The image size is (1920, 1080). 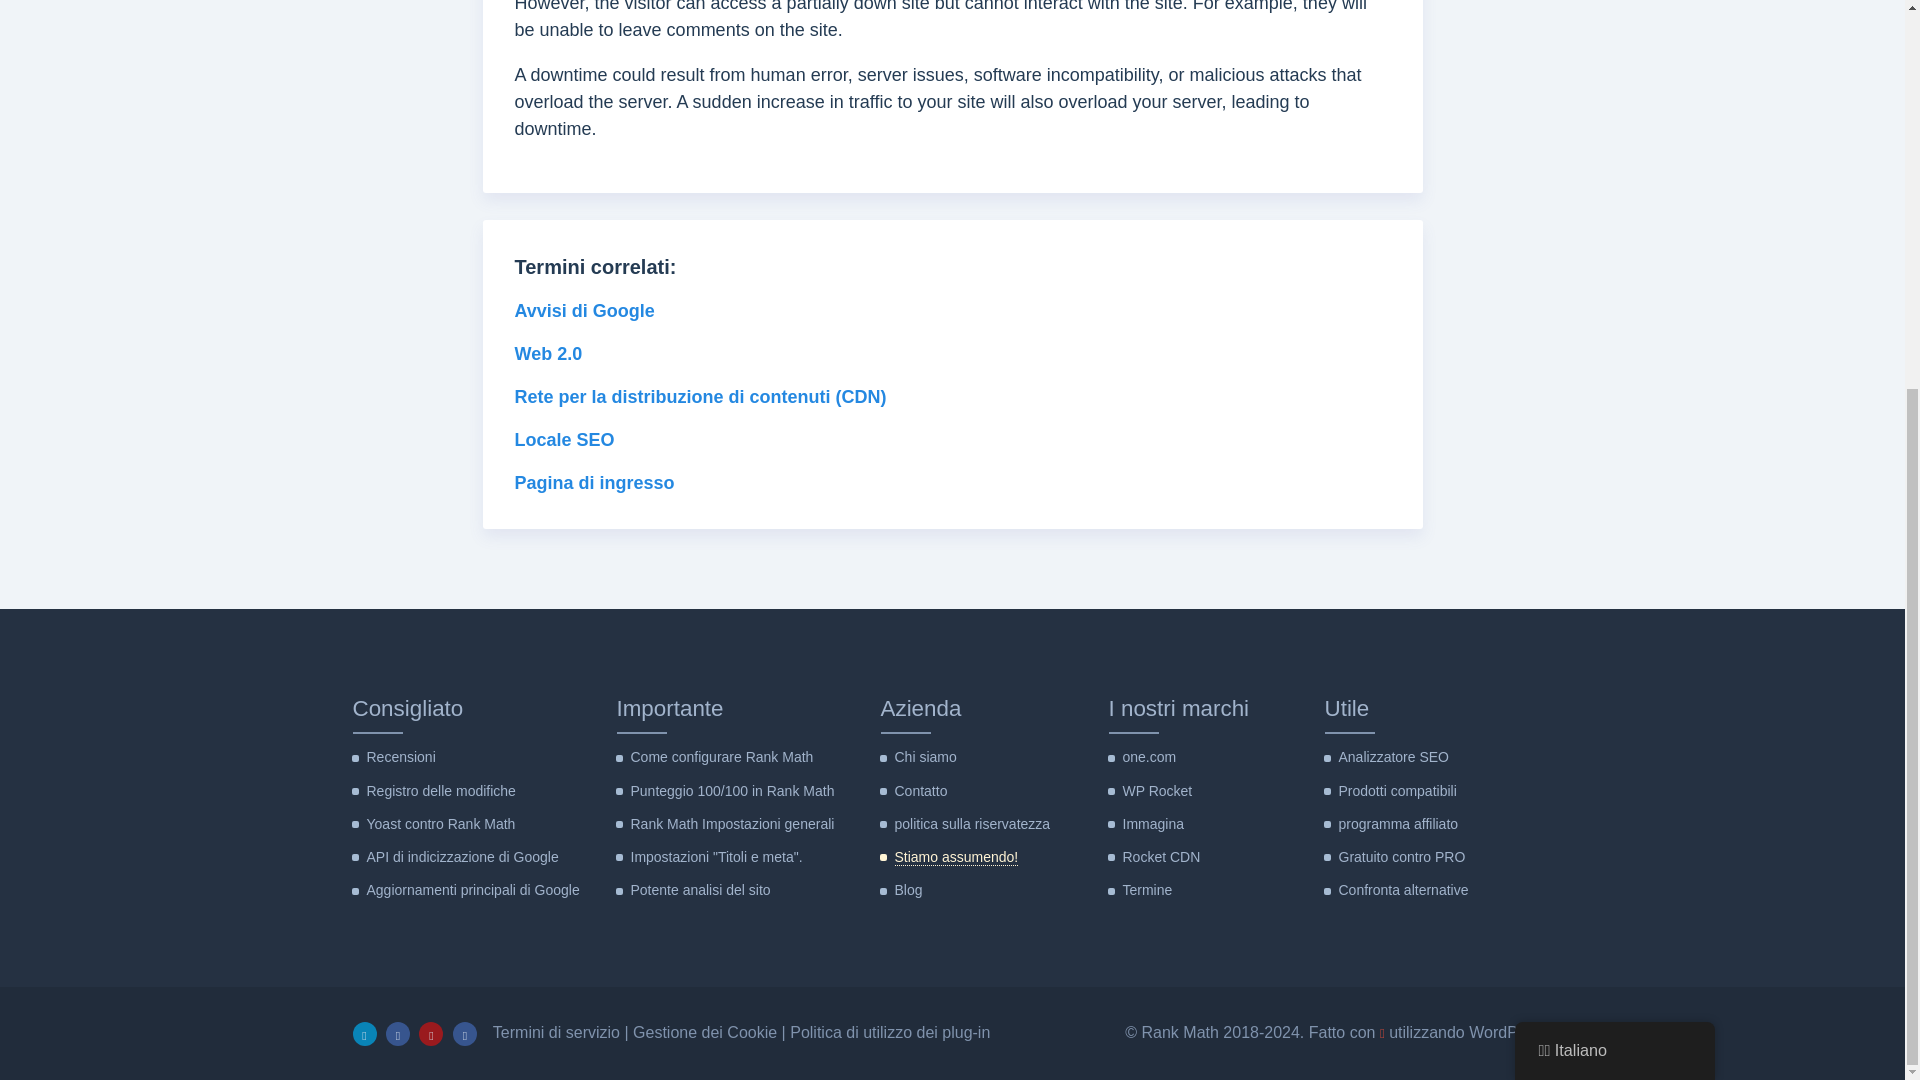 What do you see at coordinates (594, 482) in the screenshot?
I see `Pagina di ingresso` at bounding box center [594, 482].